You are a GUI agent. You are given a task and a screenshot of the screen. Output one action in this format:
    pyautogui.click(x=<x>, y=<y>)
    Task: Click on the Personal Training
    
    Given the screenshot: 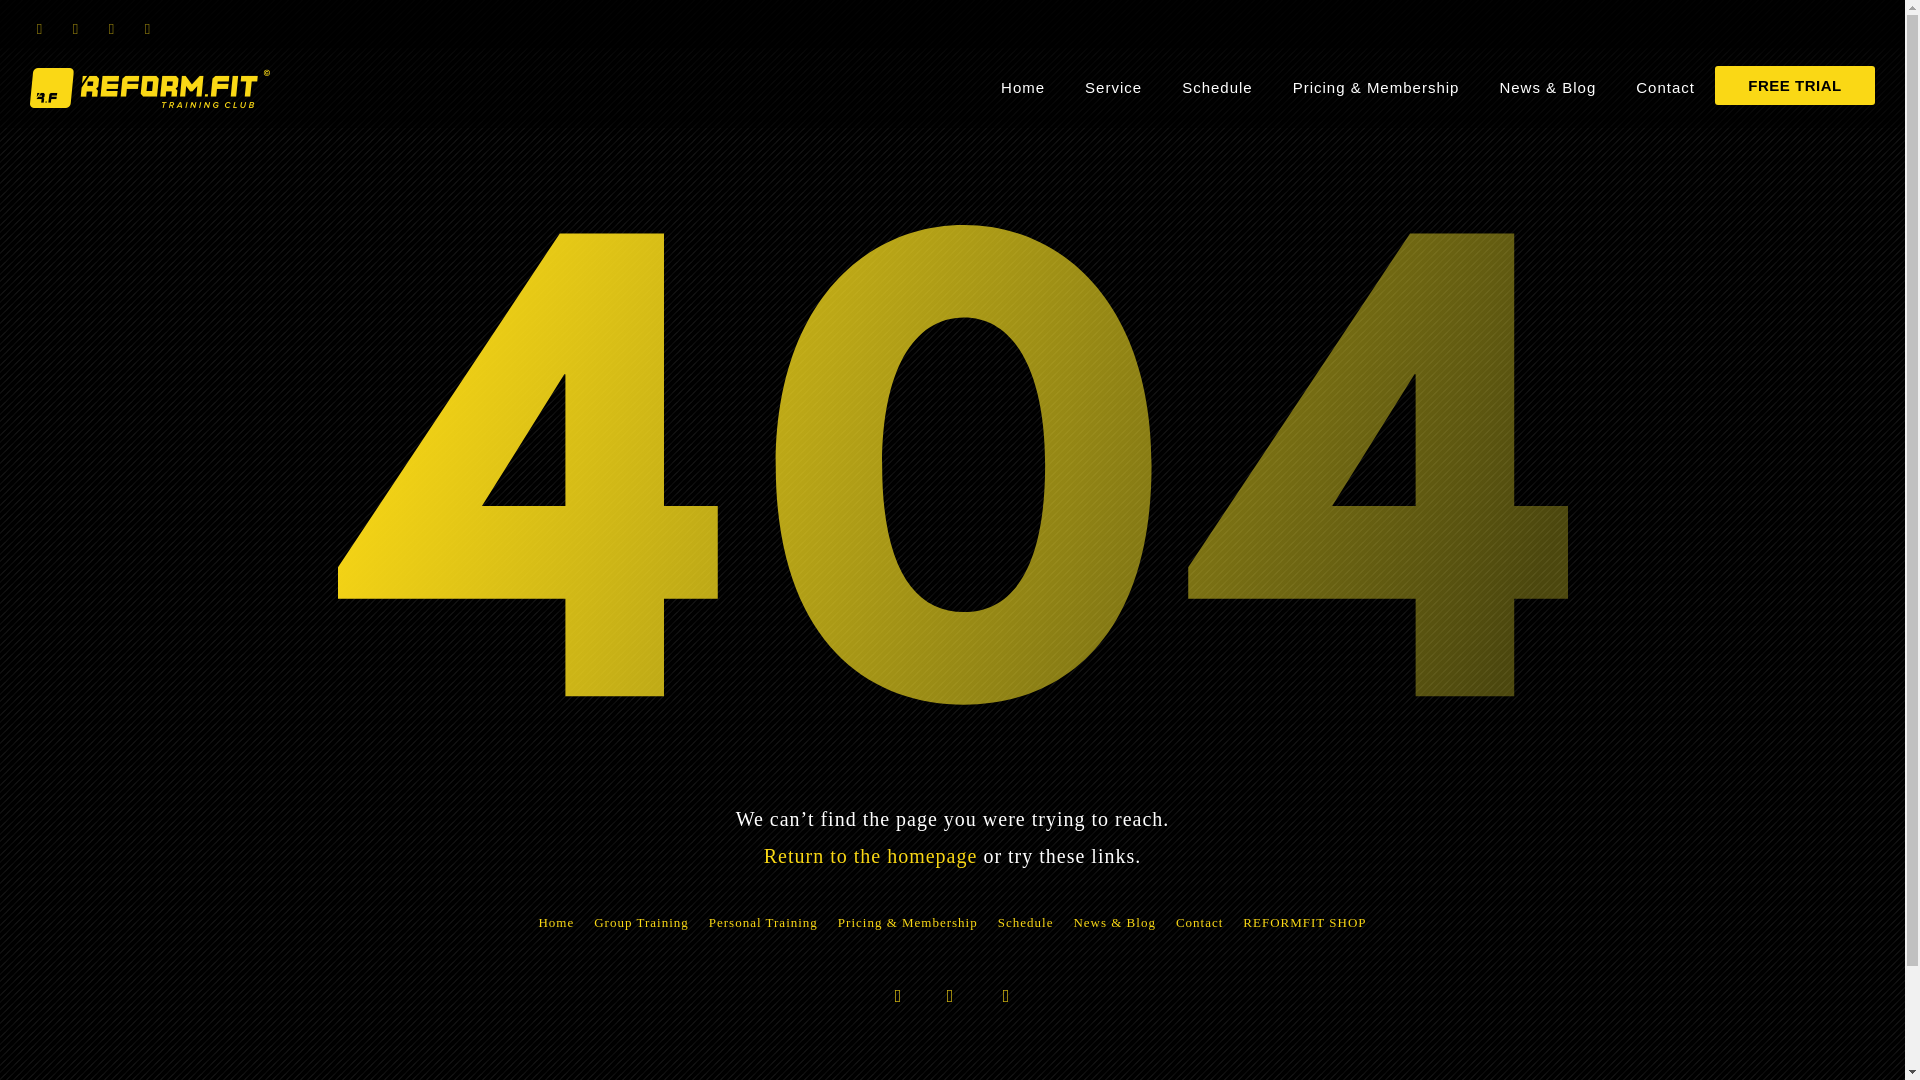 What is the action you would take?
    pyautogui.click(x=762, y=923)
    